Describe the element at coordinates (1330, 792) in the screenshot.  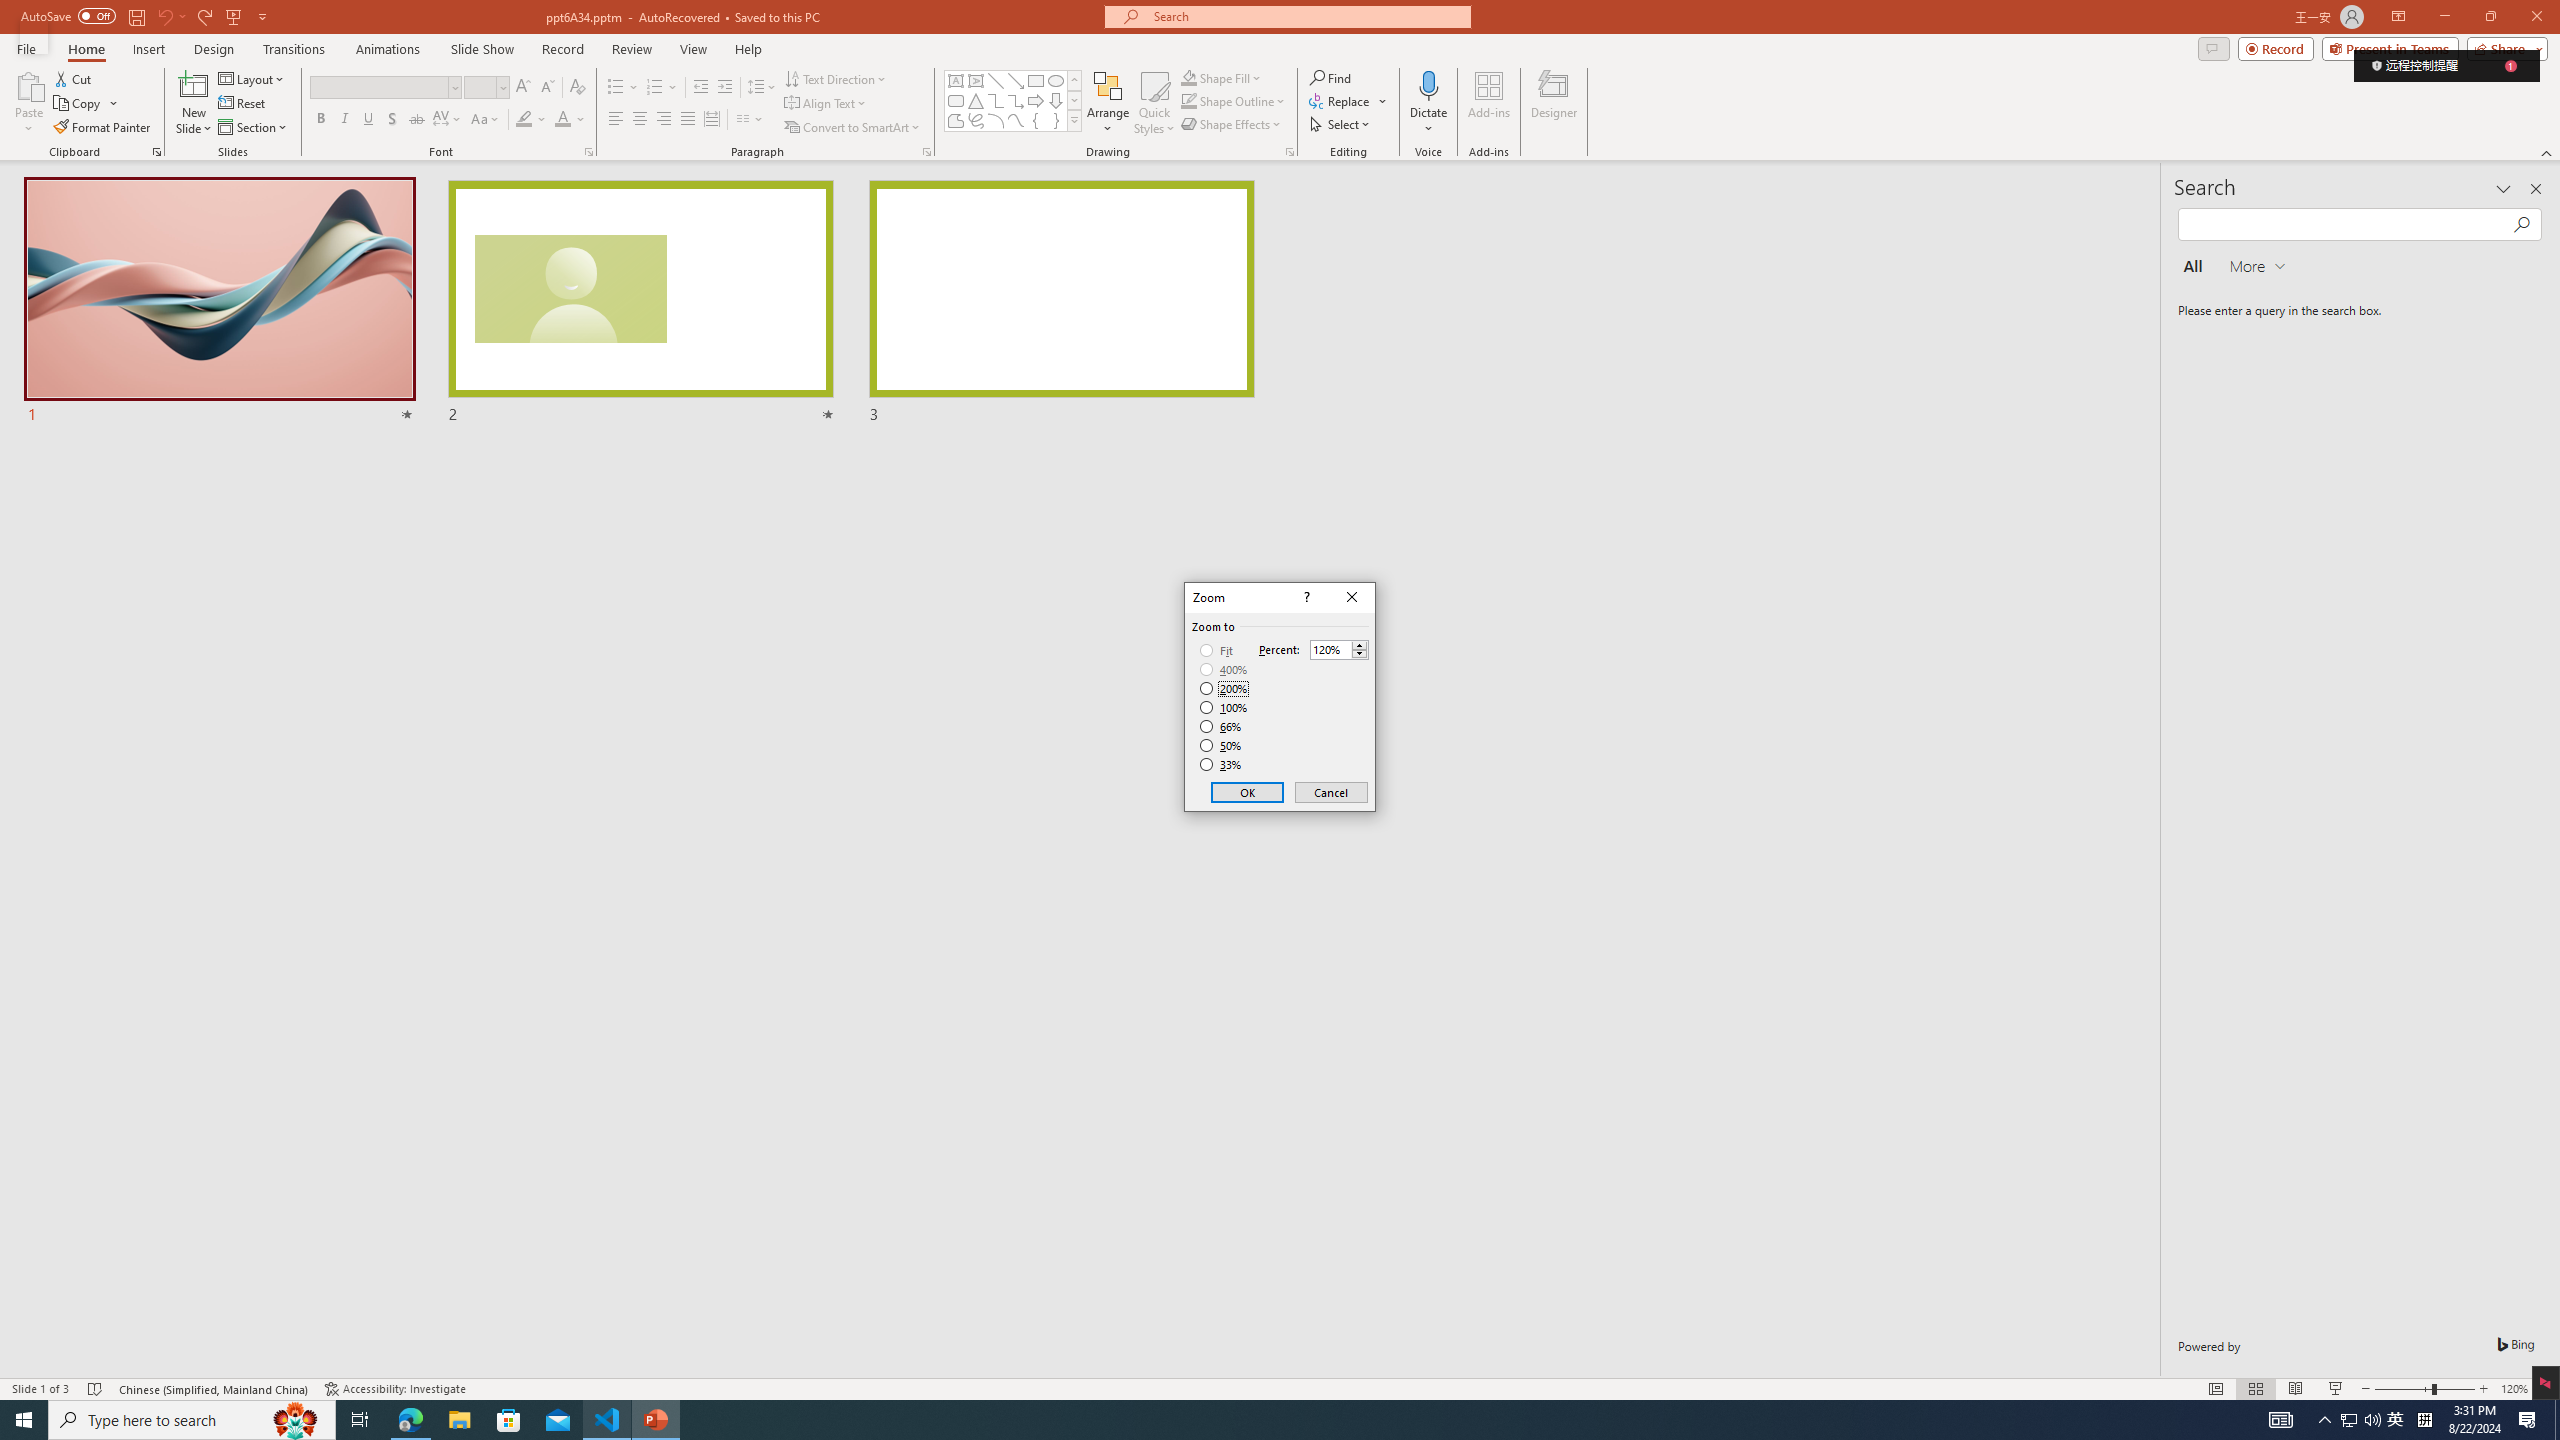
I see `Cancel` at that location.